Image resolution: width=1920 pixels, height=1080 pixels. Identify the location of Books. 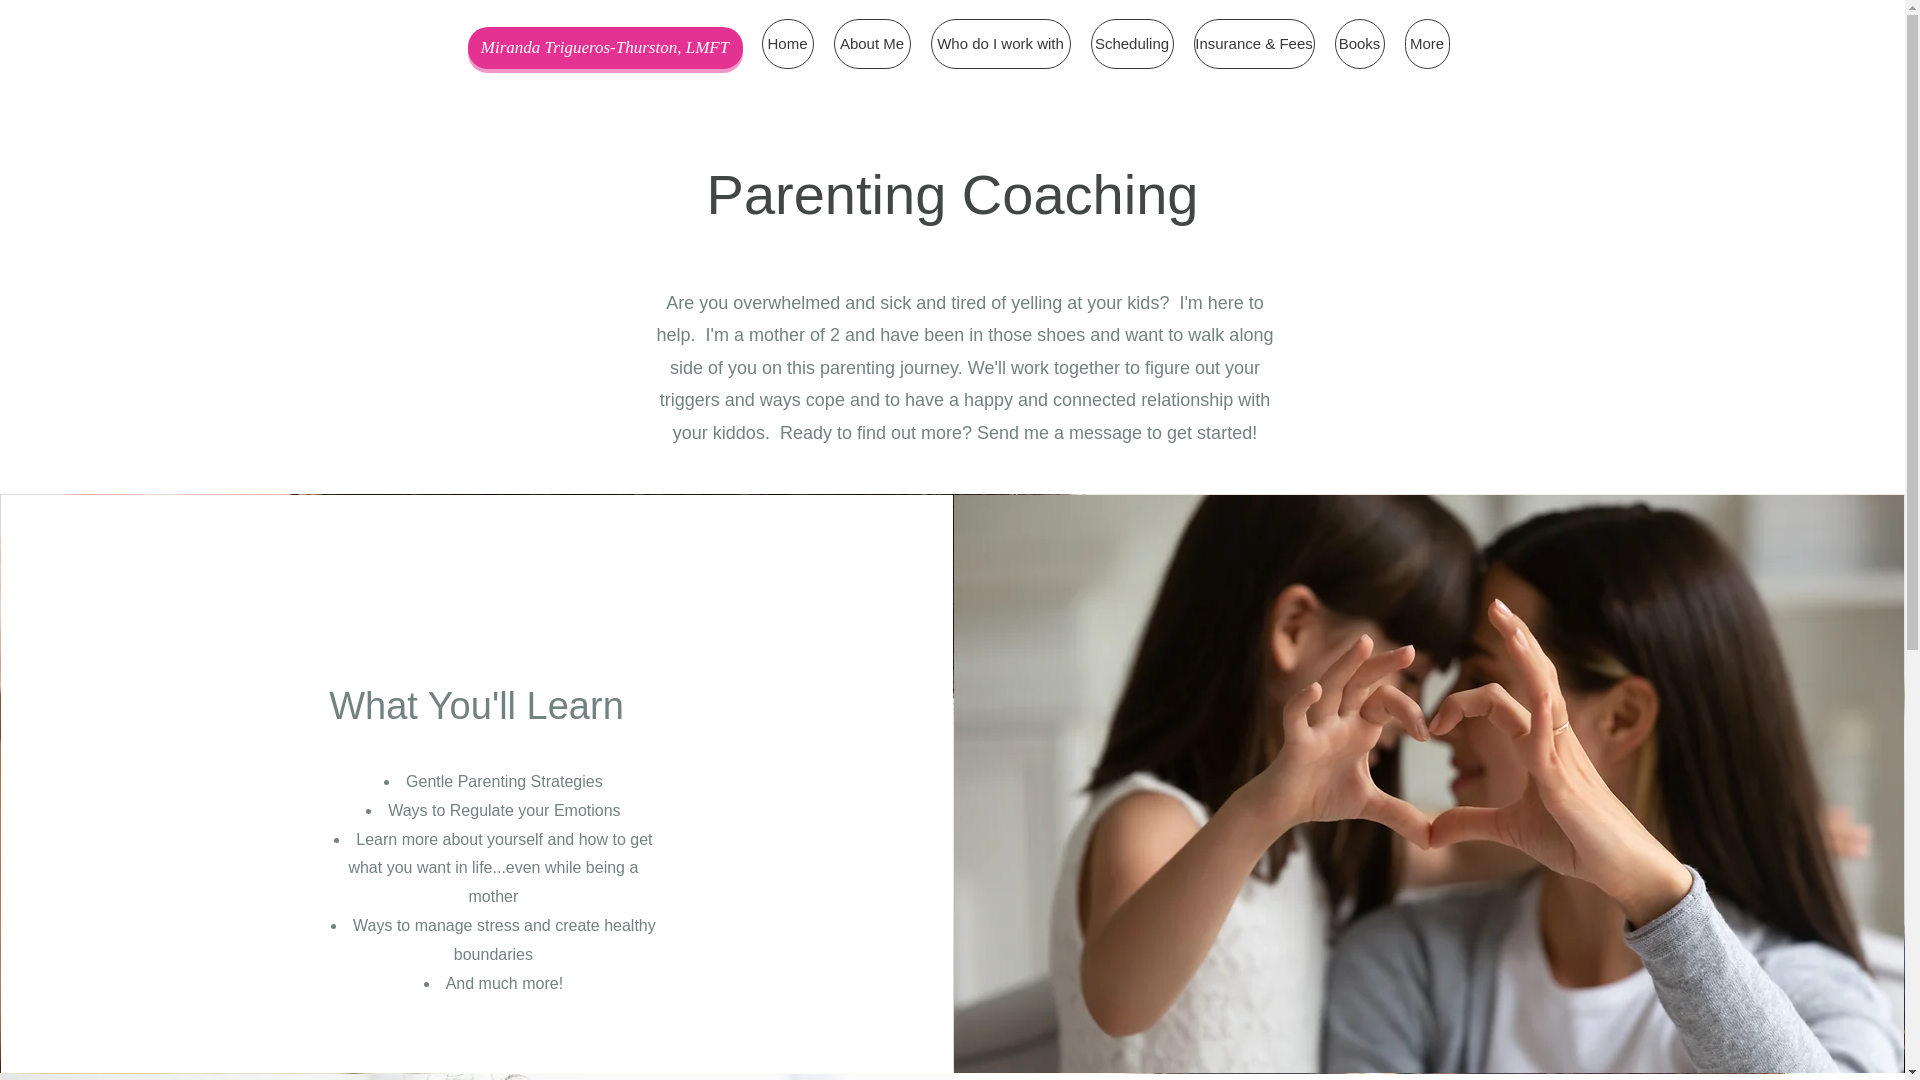
(1359, 44).